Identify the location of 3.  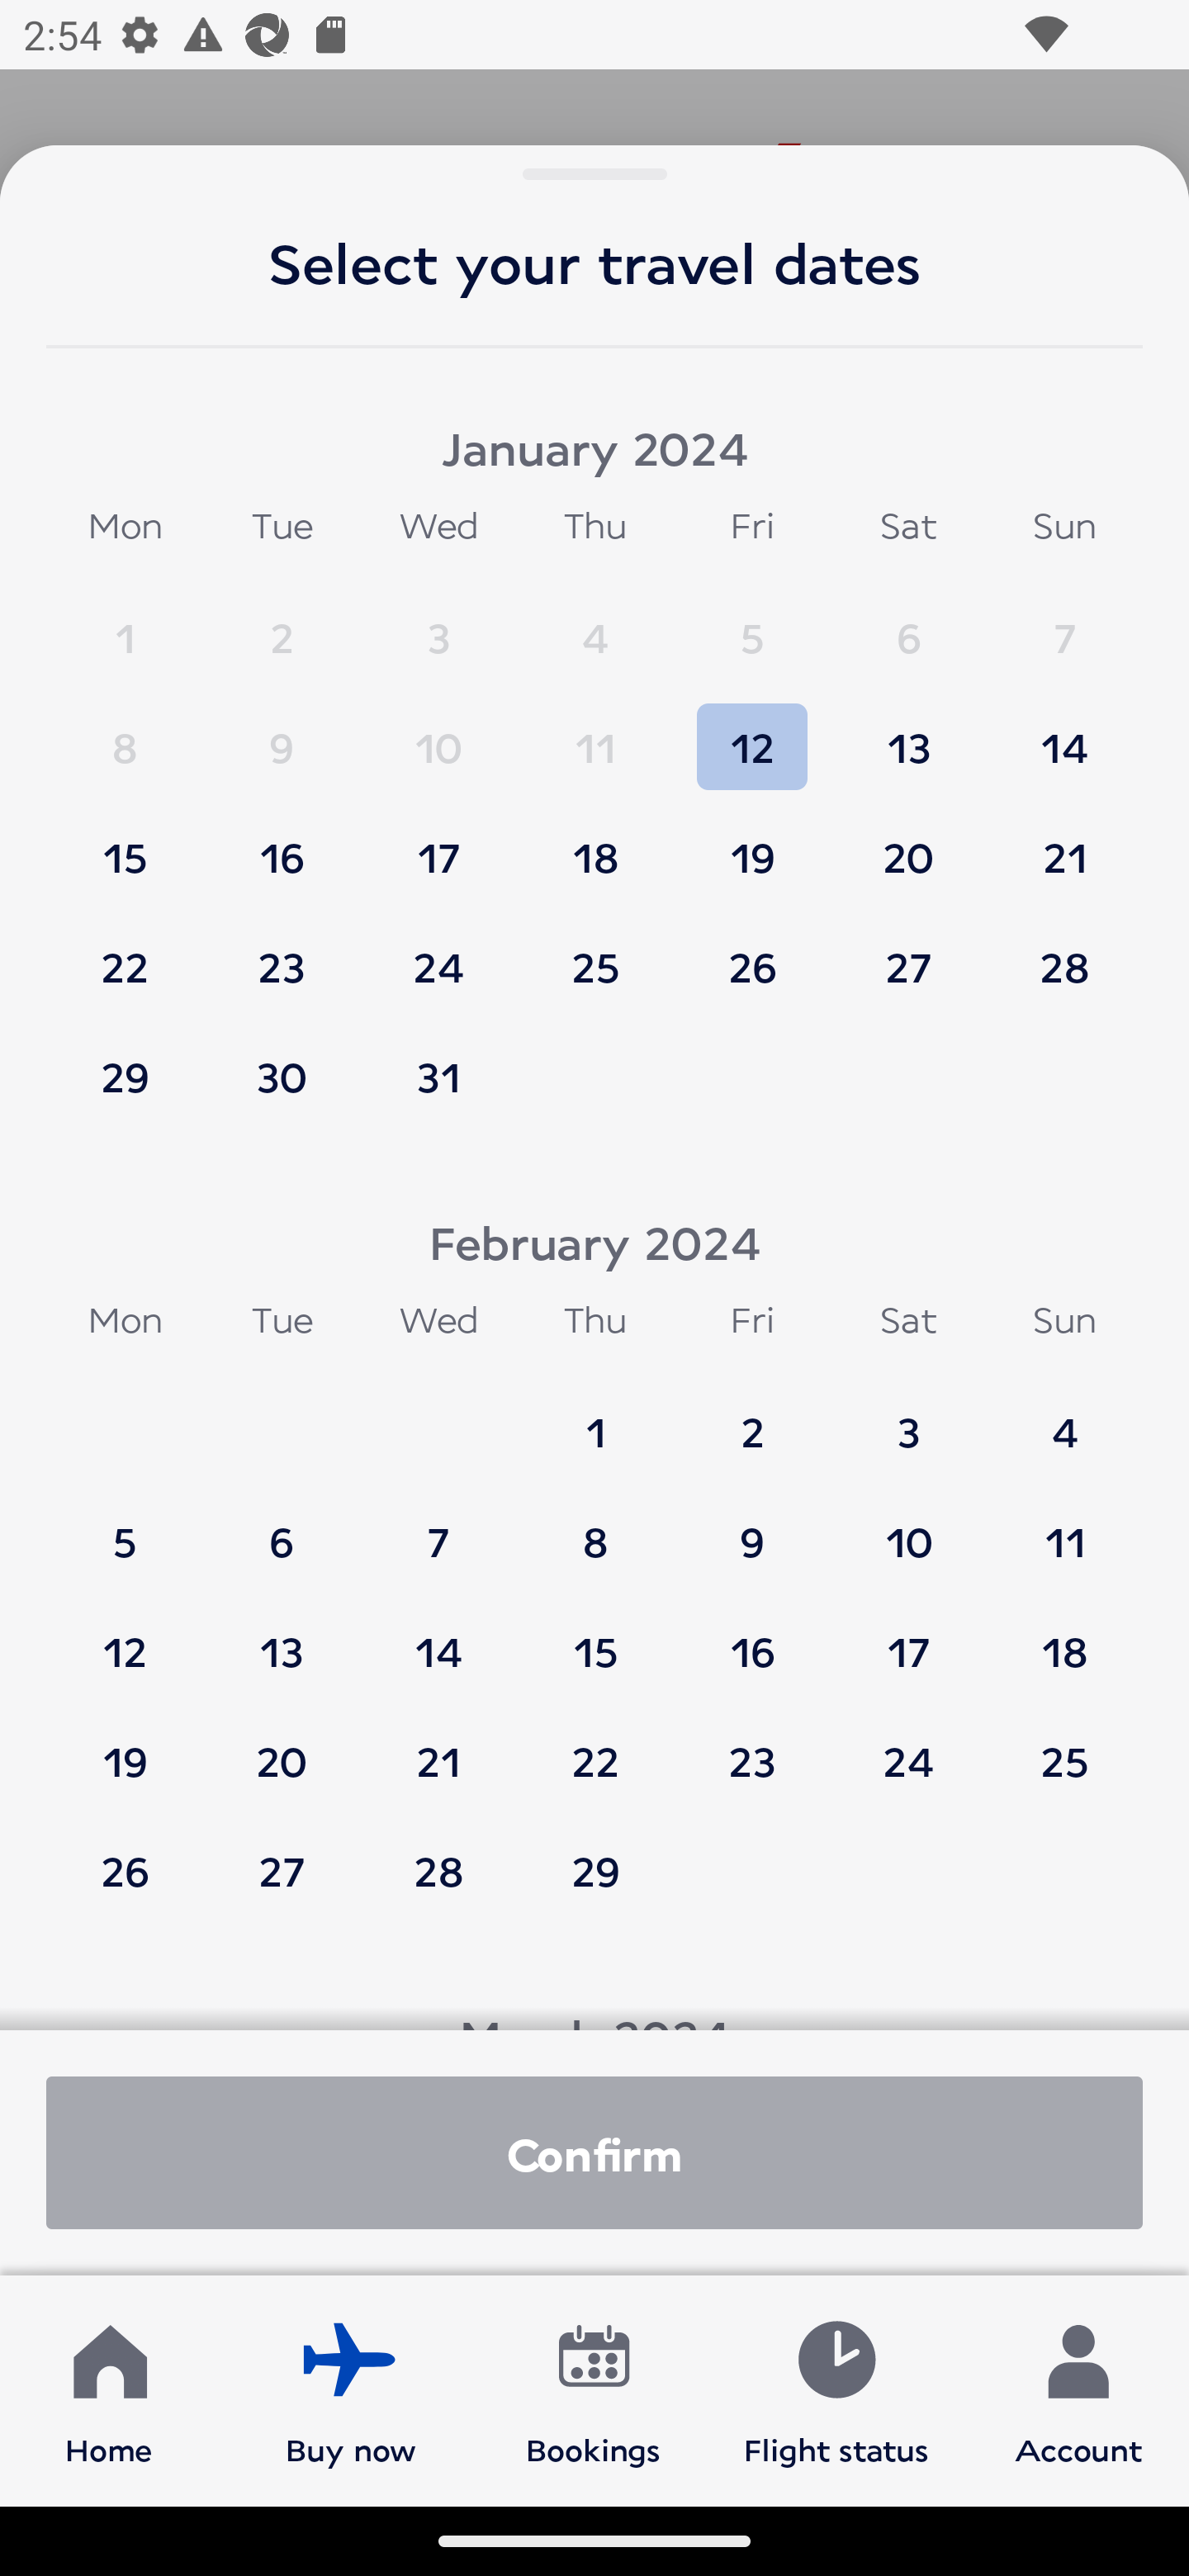
(438, 623).